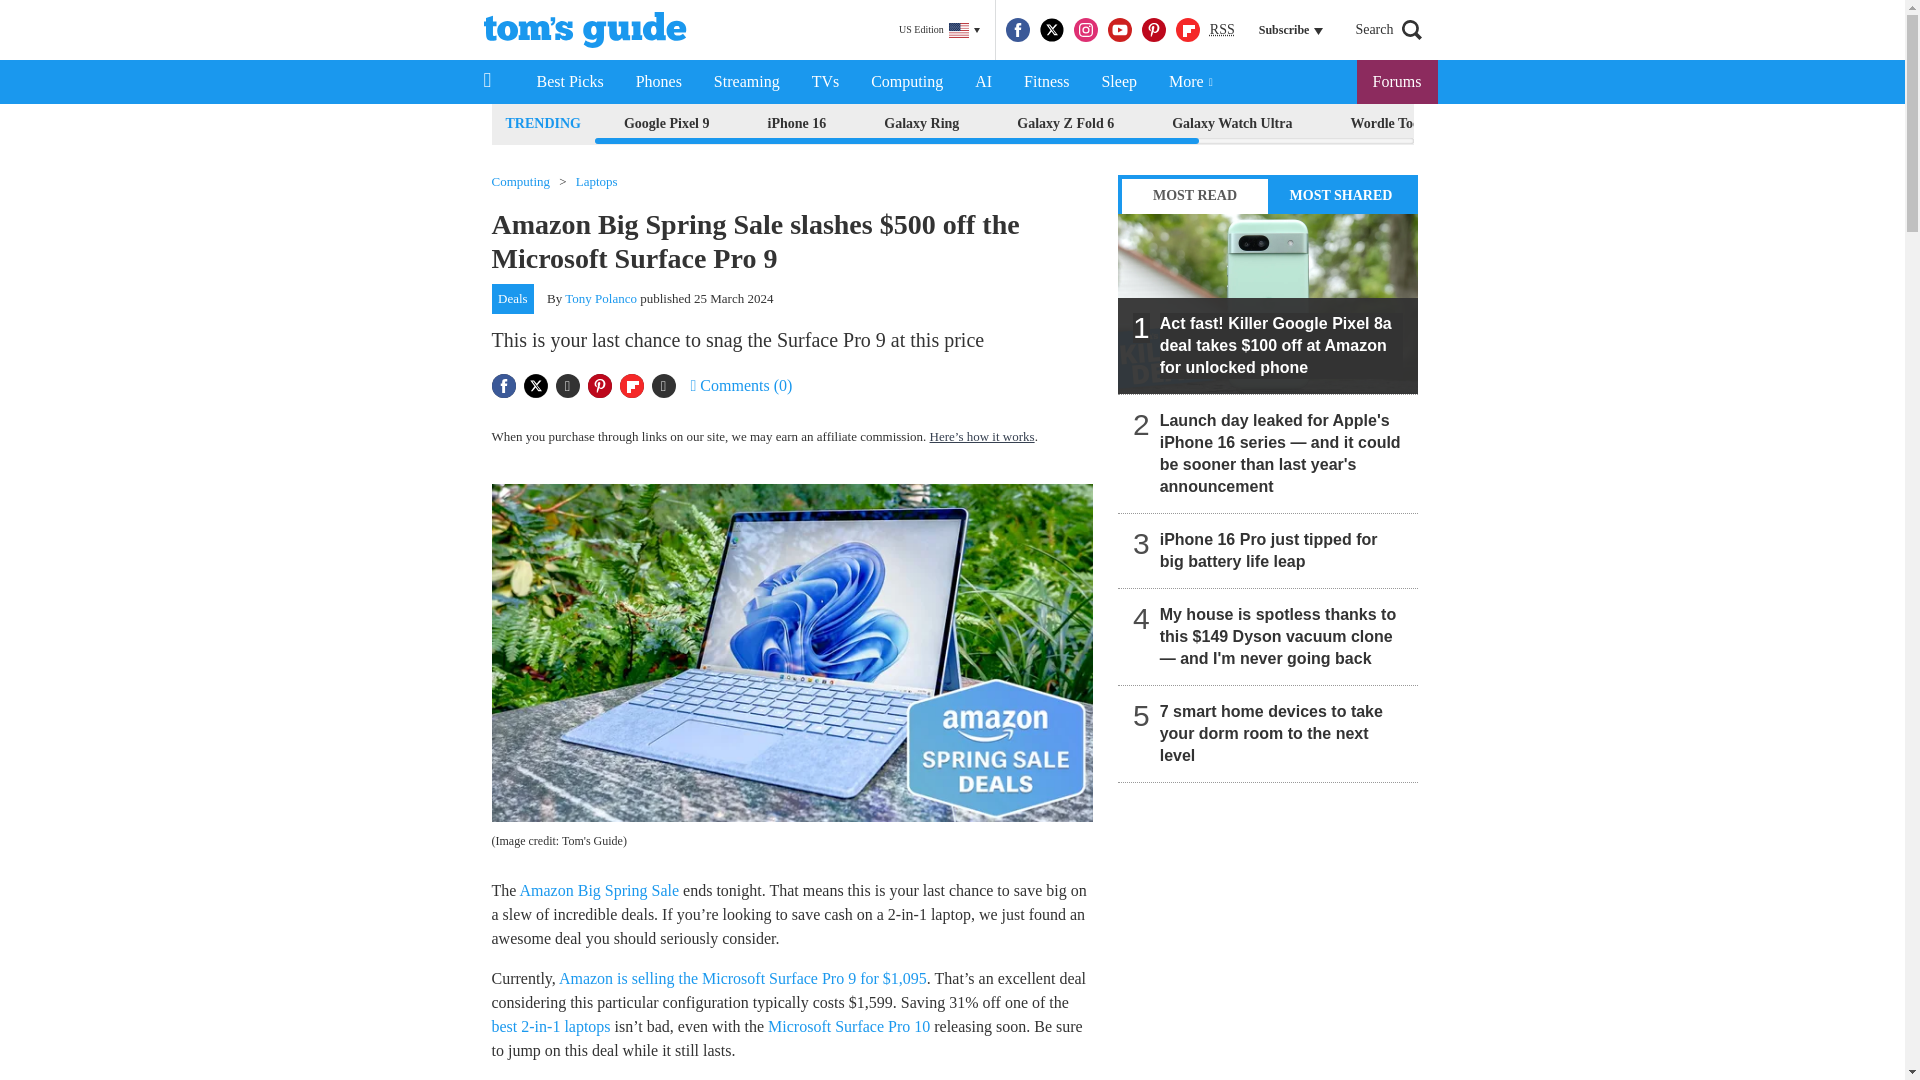  What do you see at coordinates (906, 82) in the screenshot?
I see `Computing` at bounding box center [906, 82].